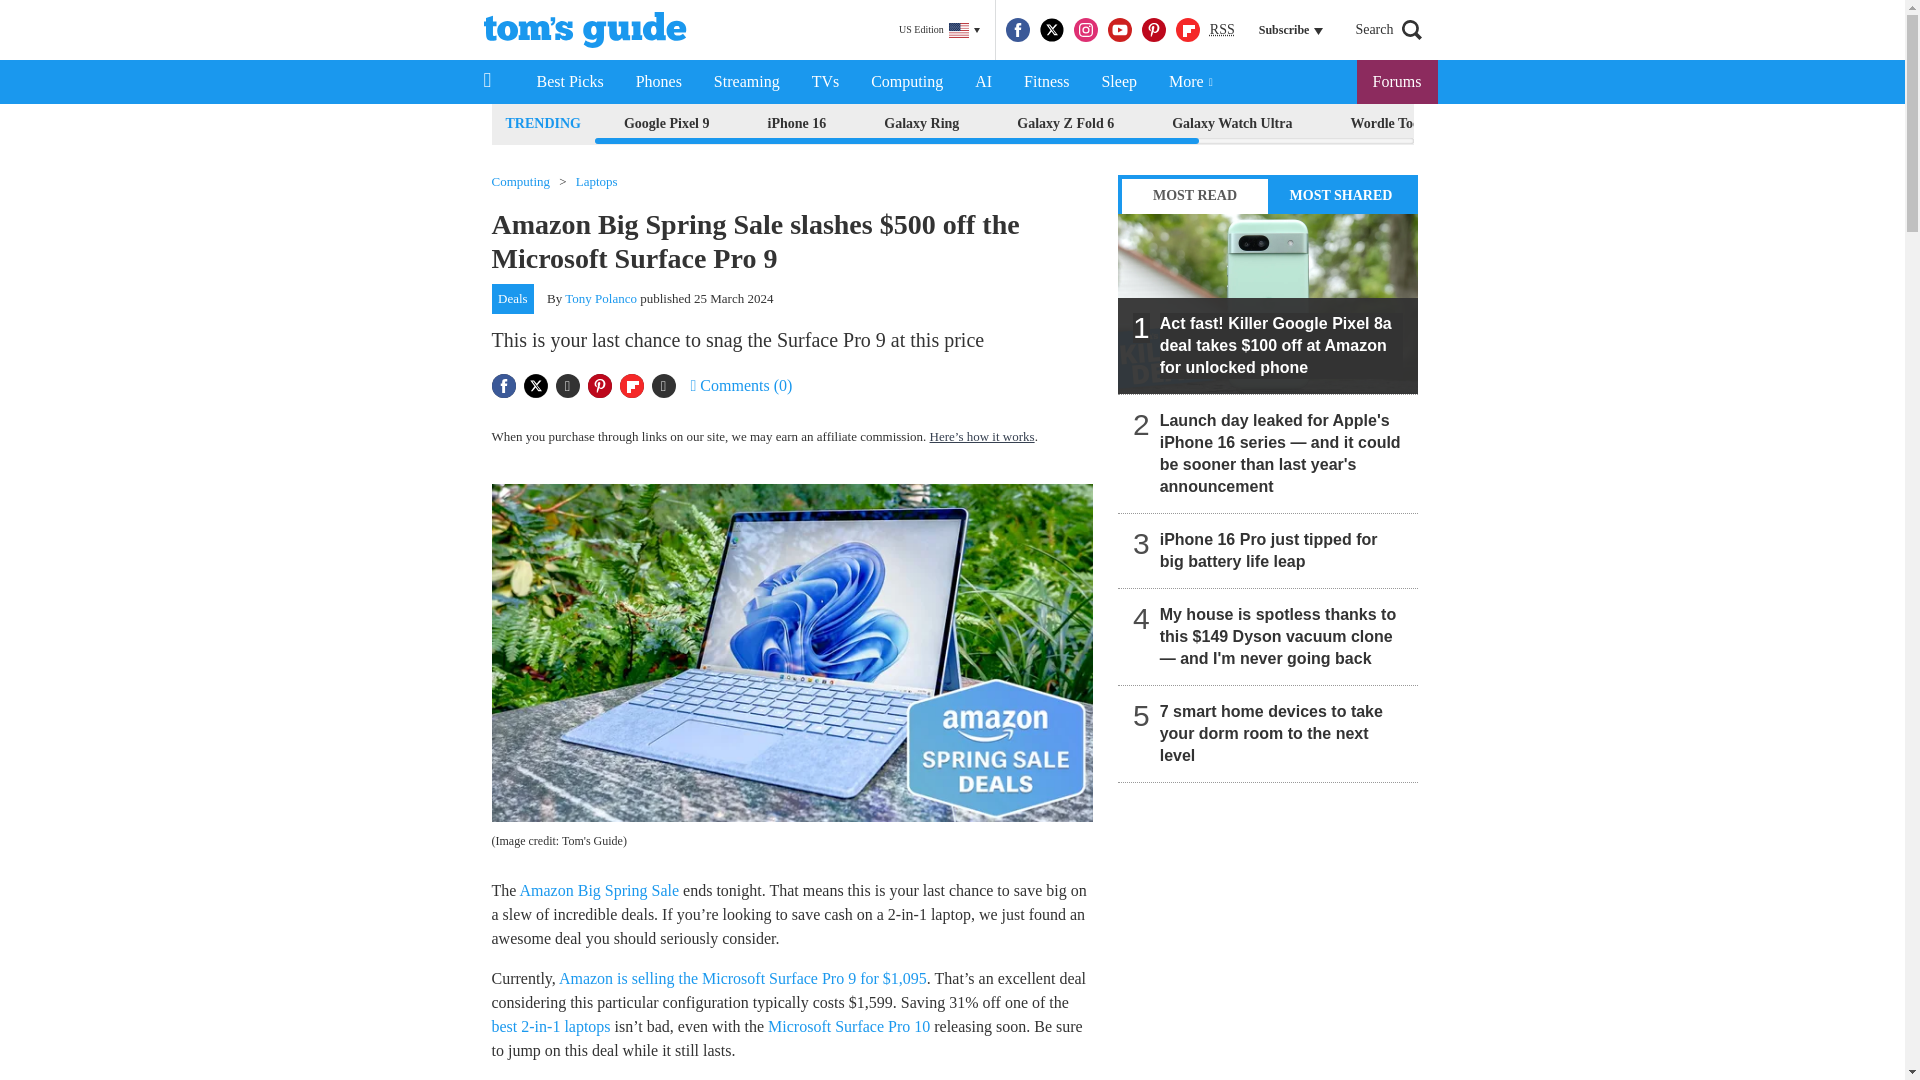  What do you see at coordinates (906, 82) in the screenshot?
I see `Computing` at bounding box center [906, 82].